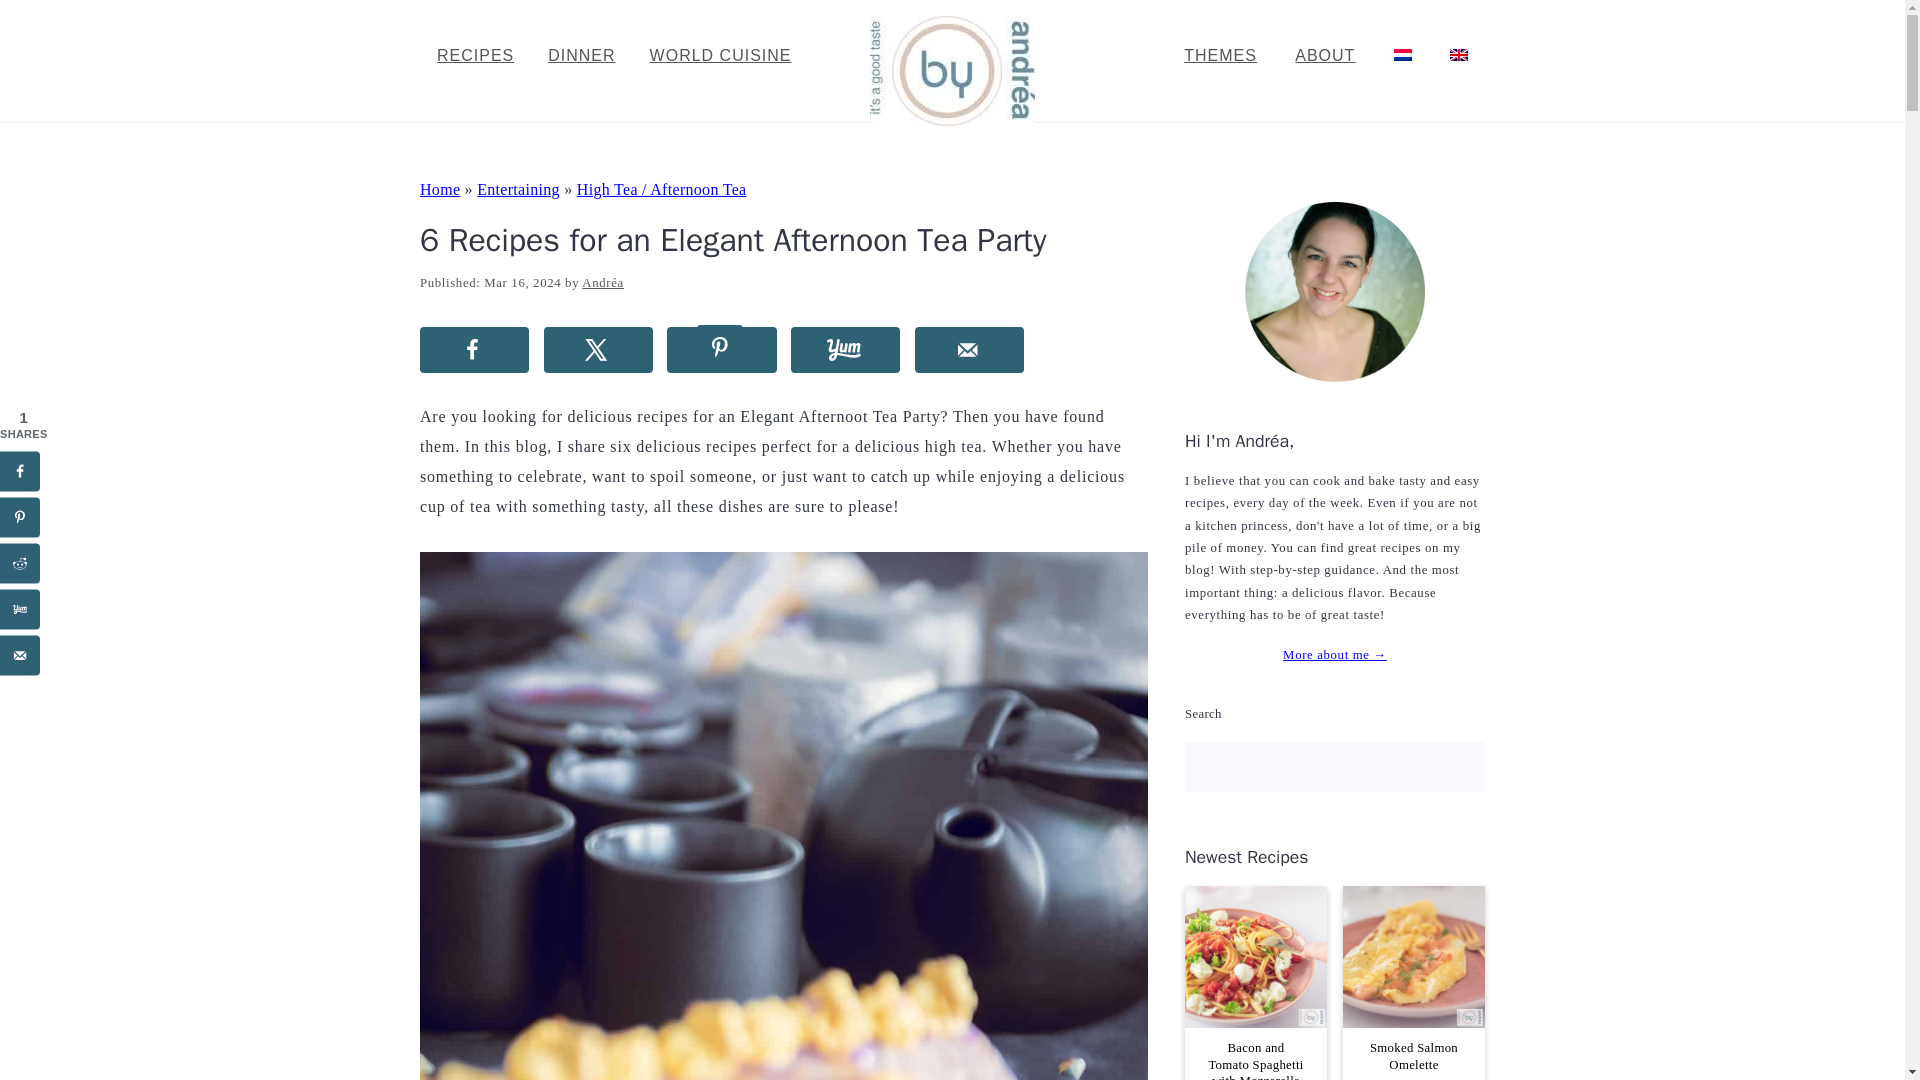 The height and width of the screenshot is (1080, 1920). I want to click on Save to Pinterest, so click(720, 350).